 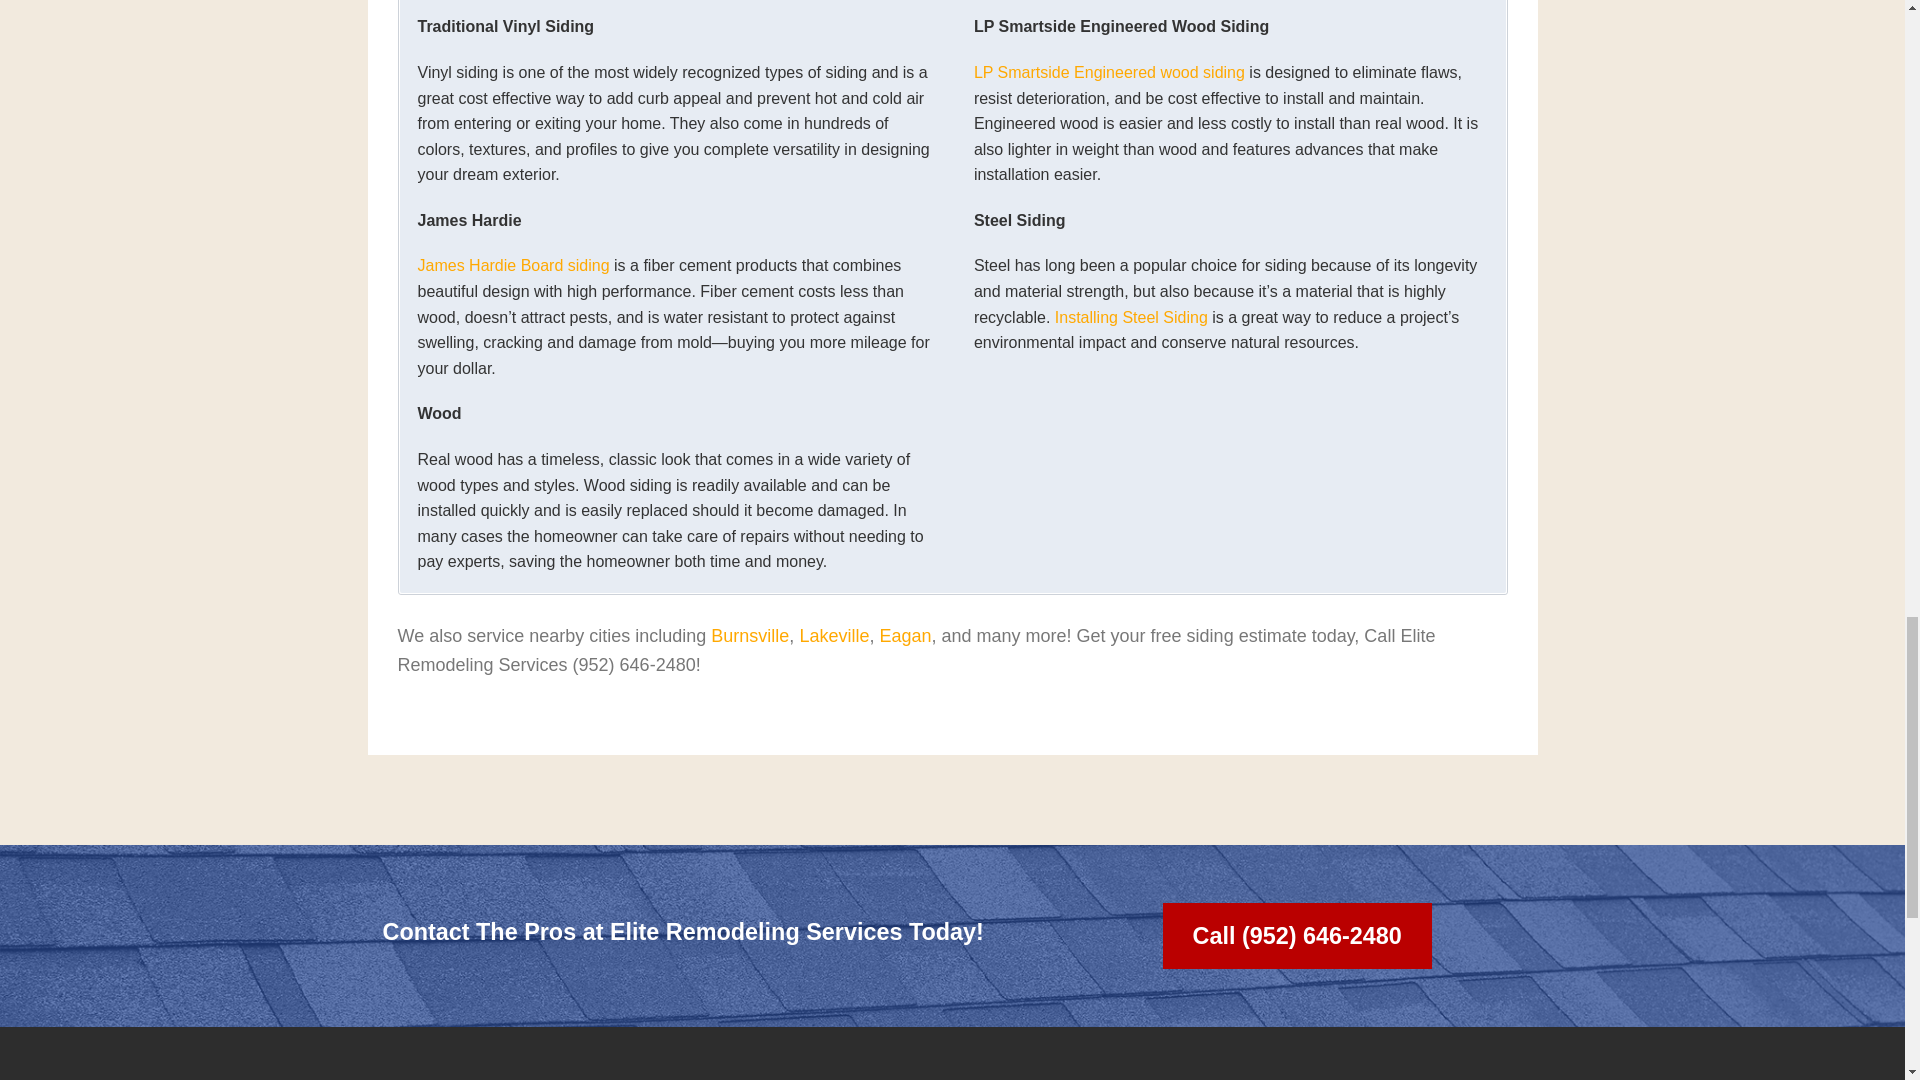 What do you see at coordinates (514, 266) in the screenshot?
I see `James Hardie Board siding` at bounding box center [514, 266].